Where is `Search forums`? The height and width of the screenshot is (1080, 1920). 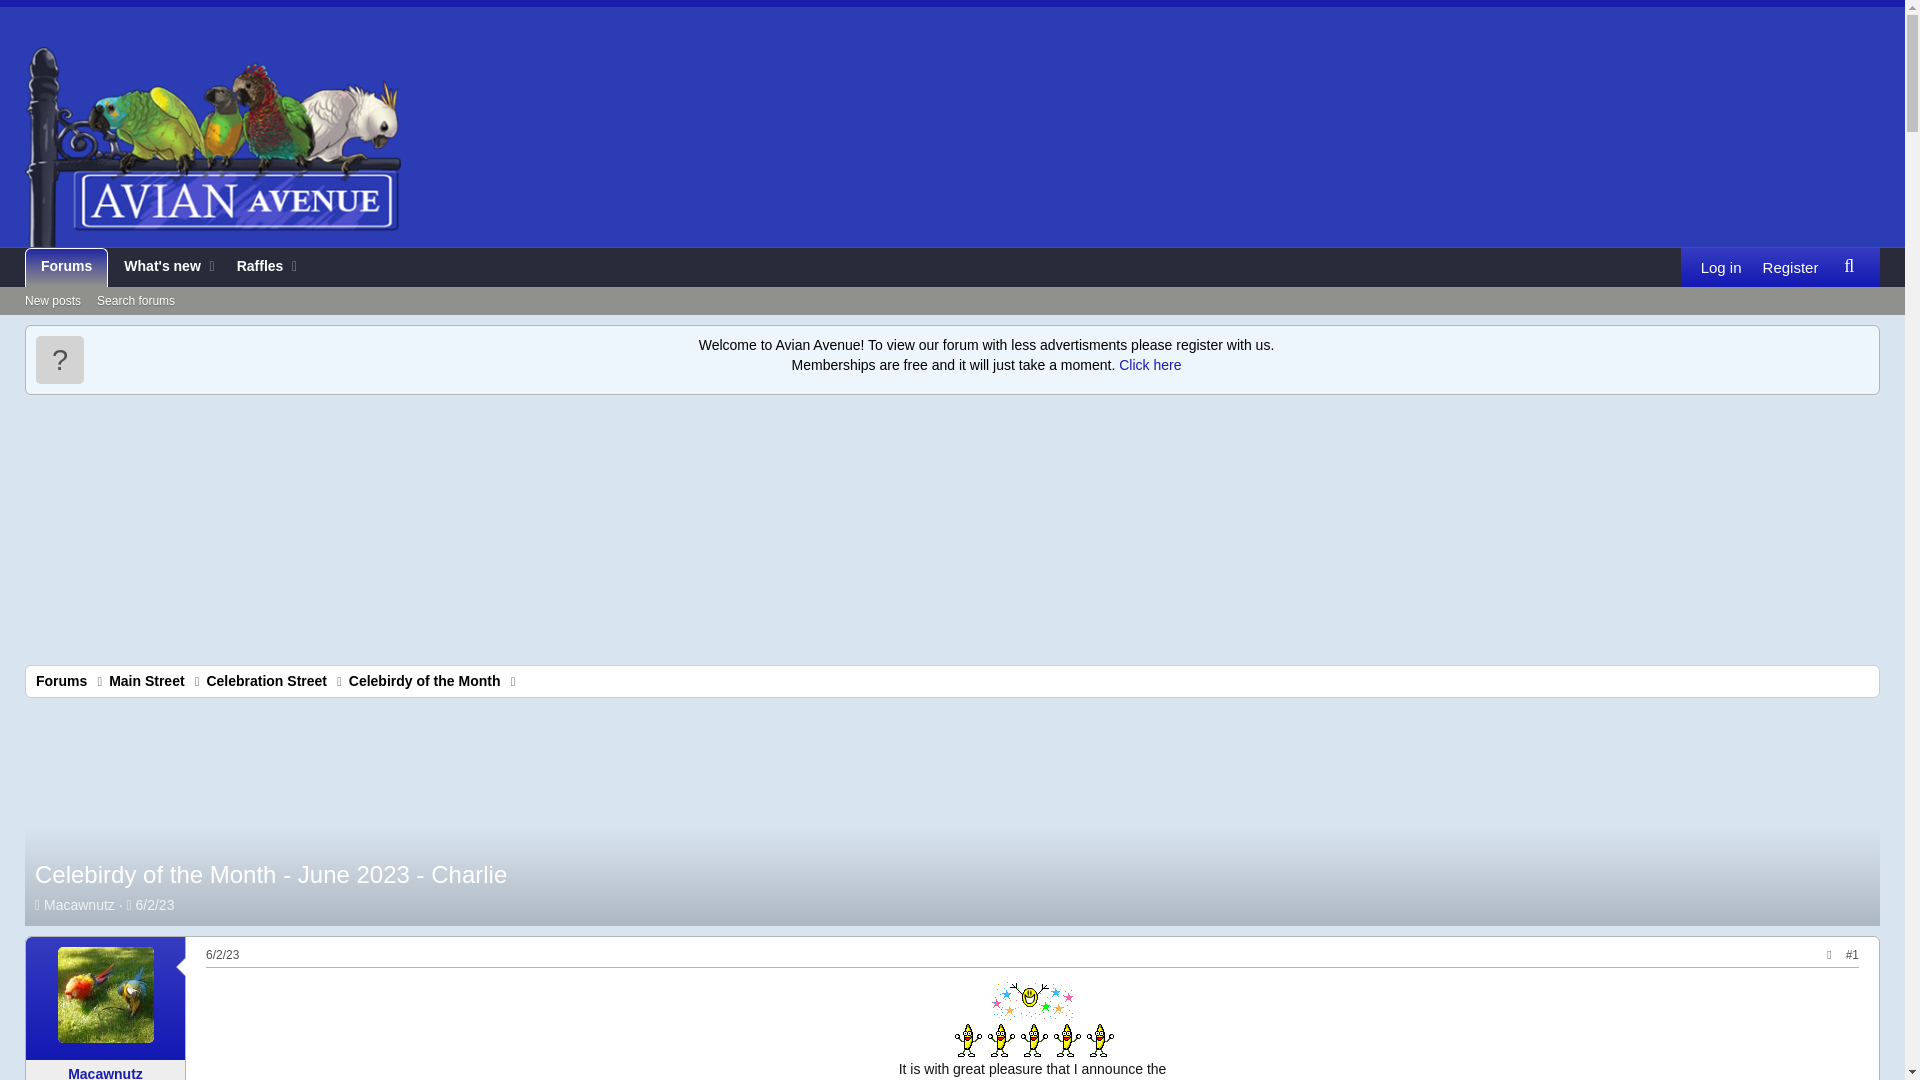 Search forums is located at coordinates (952, 302).